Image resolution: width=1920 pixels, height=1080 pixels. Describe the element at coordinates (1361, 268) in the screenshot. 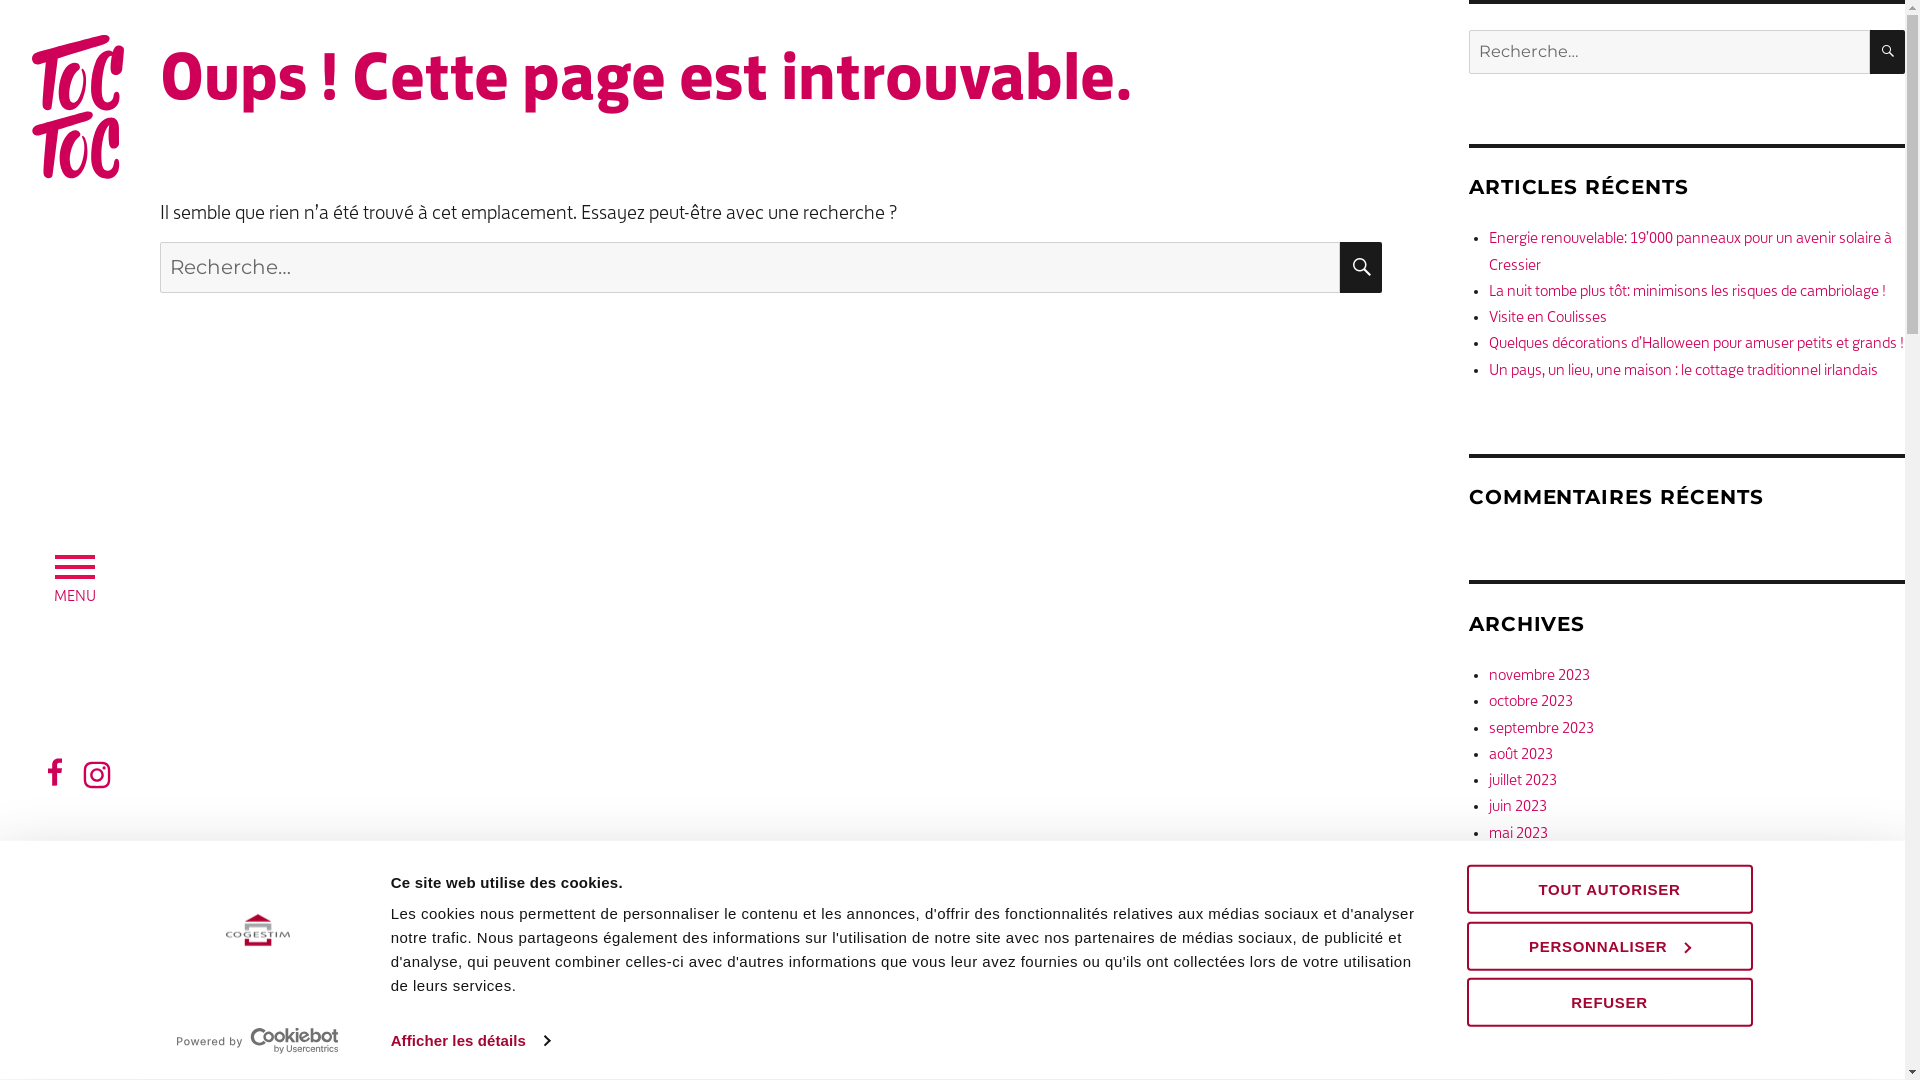

I see `RECHERCHE` at that location.